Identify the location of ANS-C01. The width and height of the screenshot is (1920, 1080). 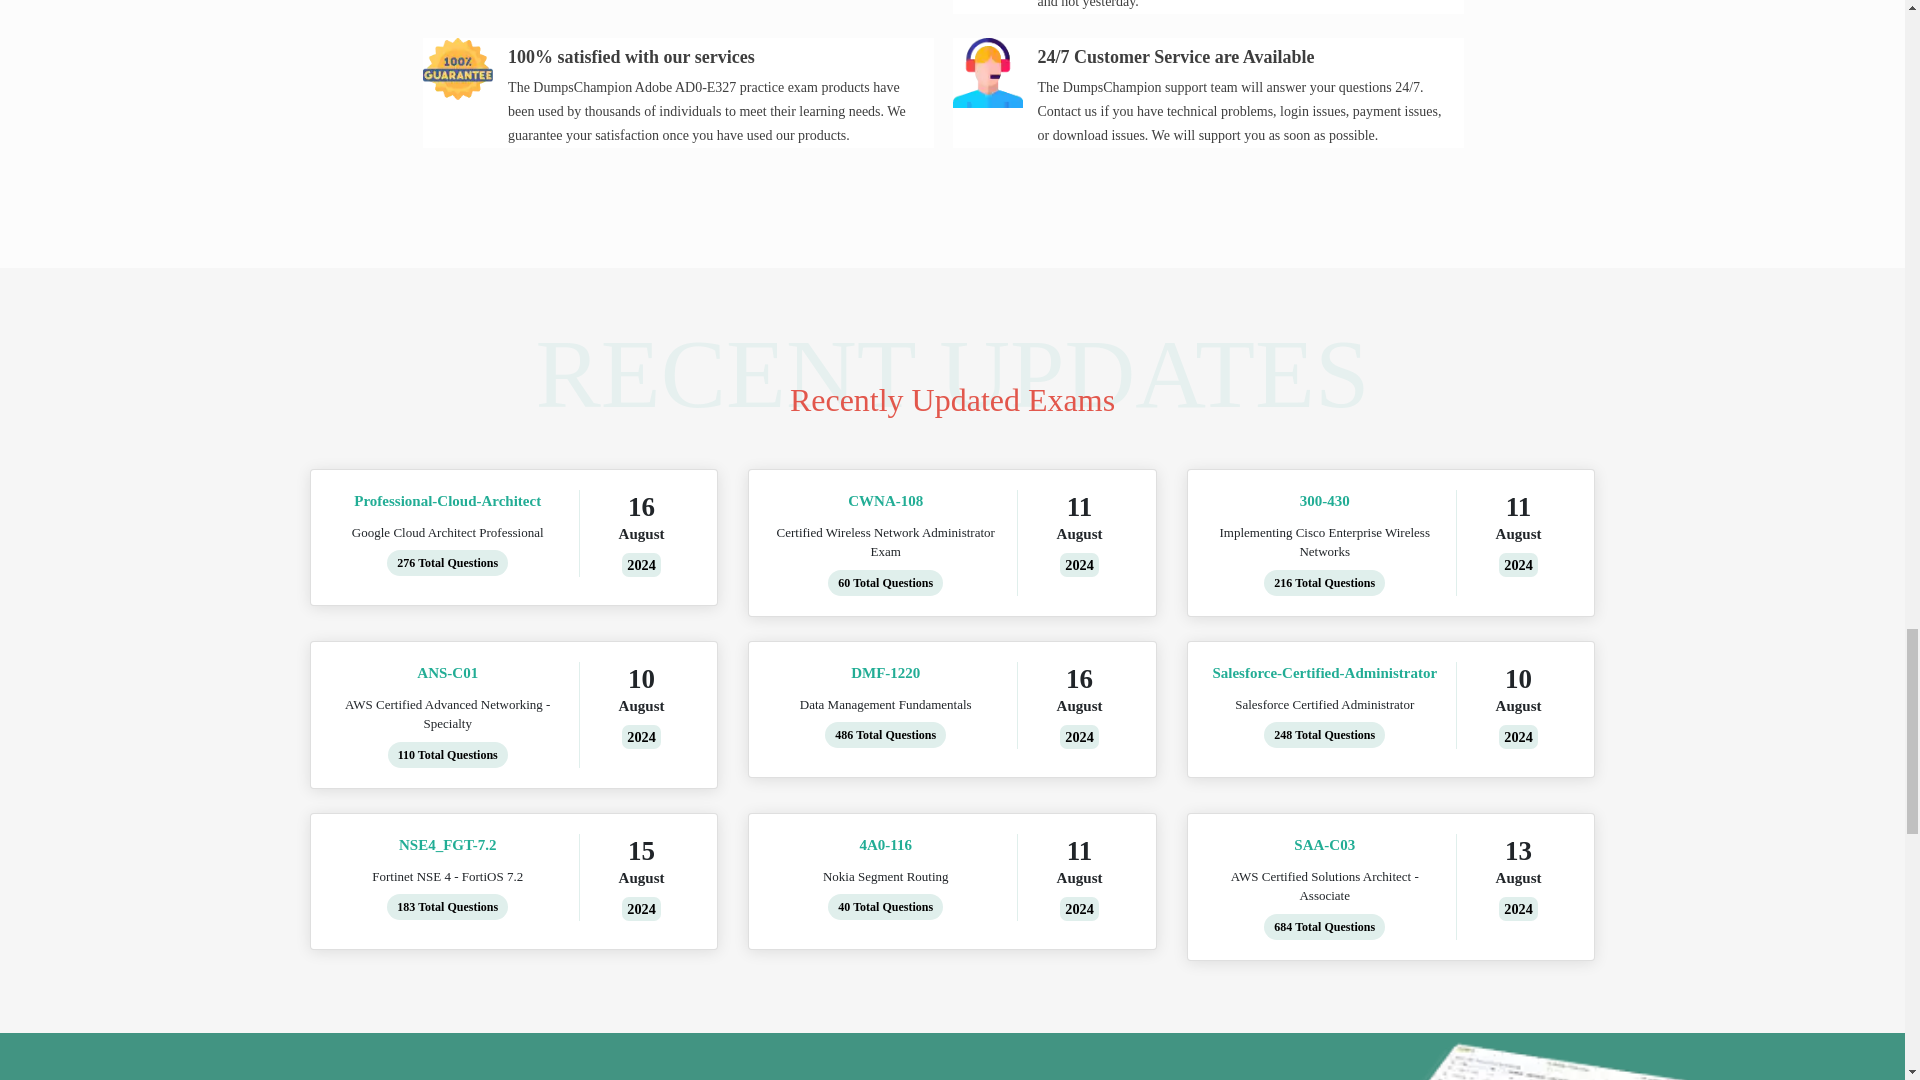
(446, 673).